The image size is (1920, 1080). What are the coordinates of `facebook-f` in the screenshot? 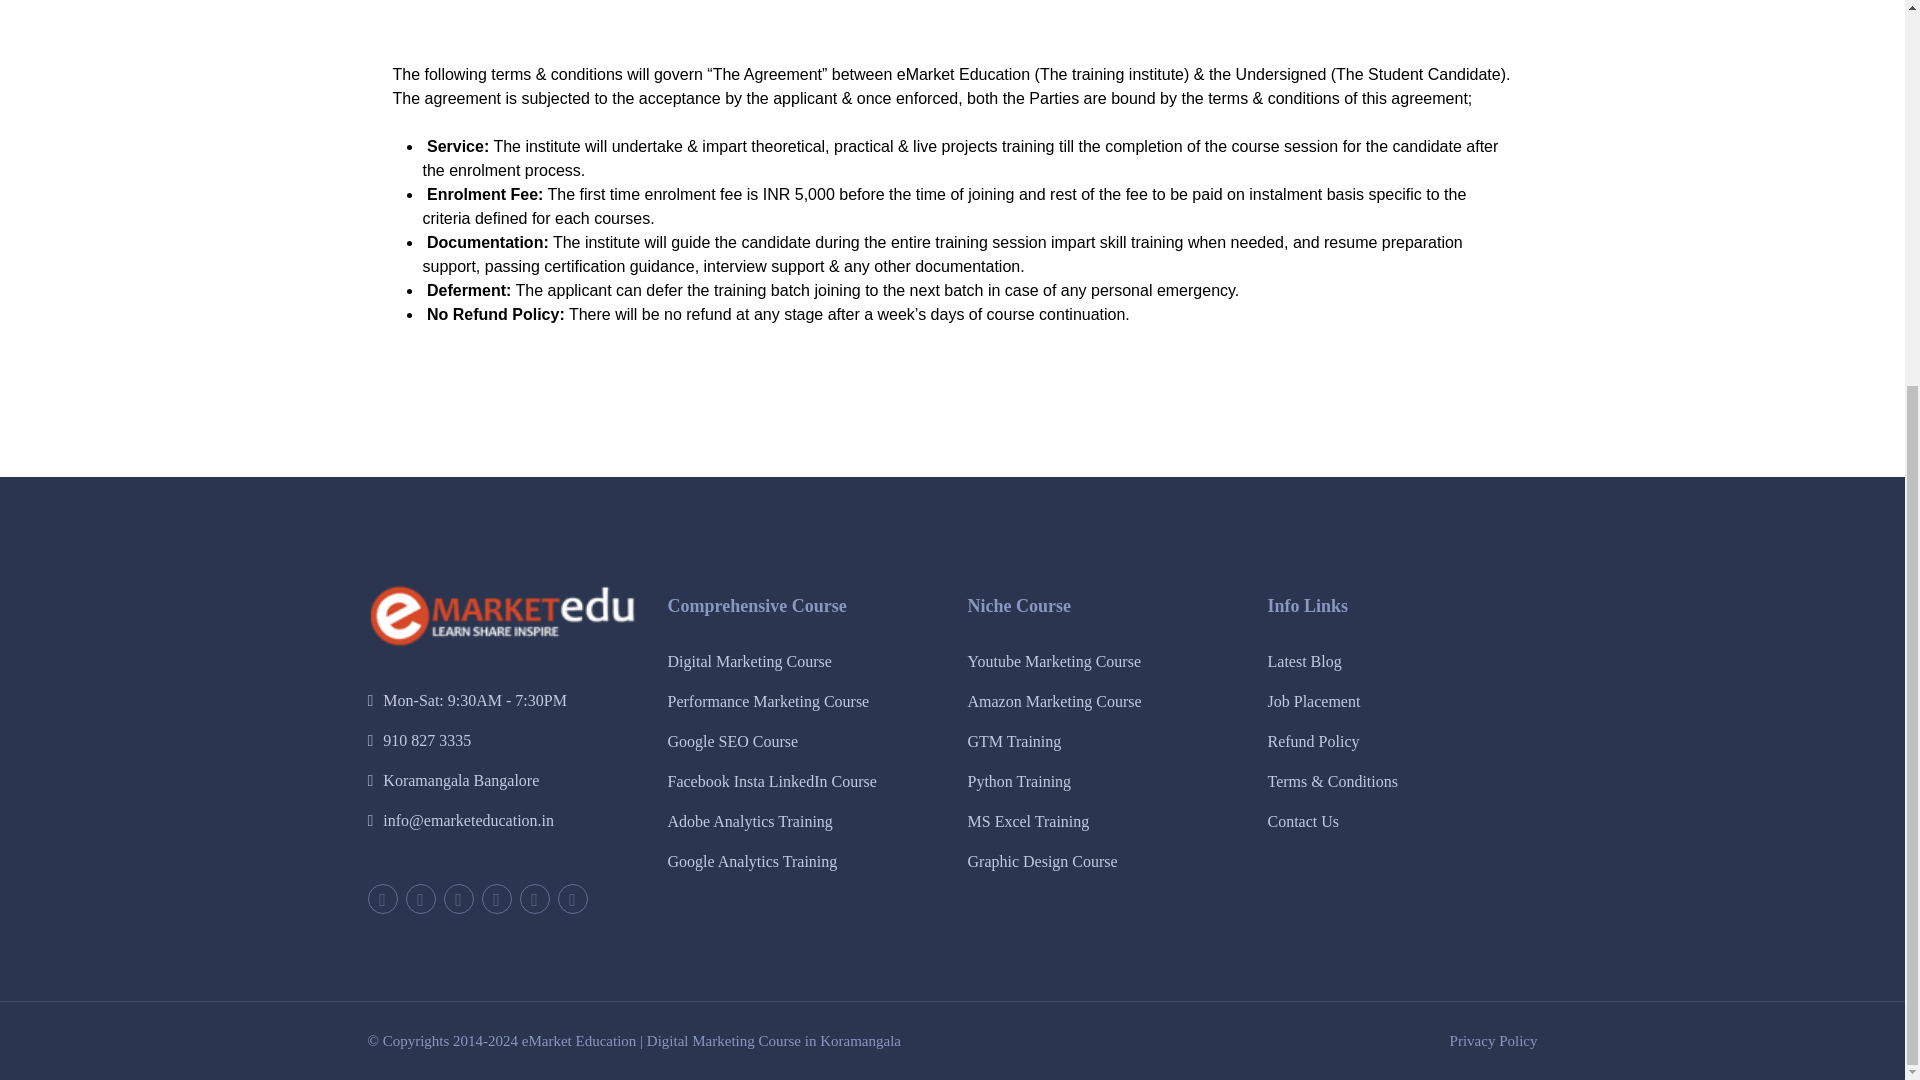 It's located at (420, 898).